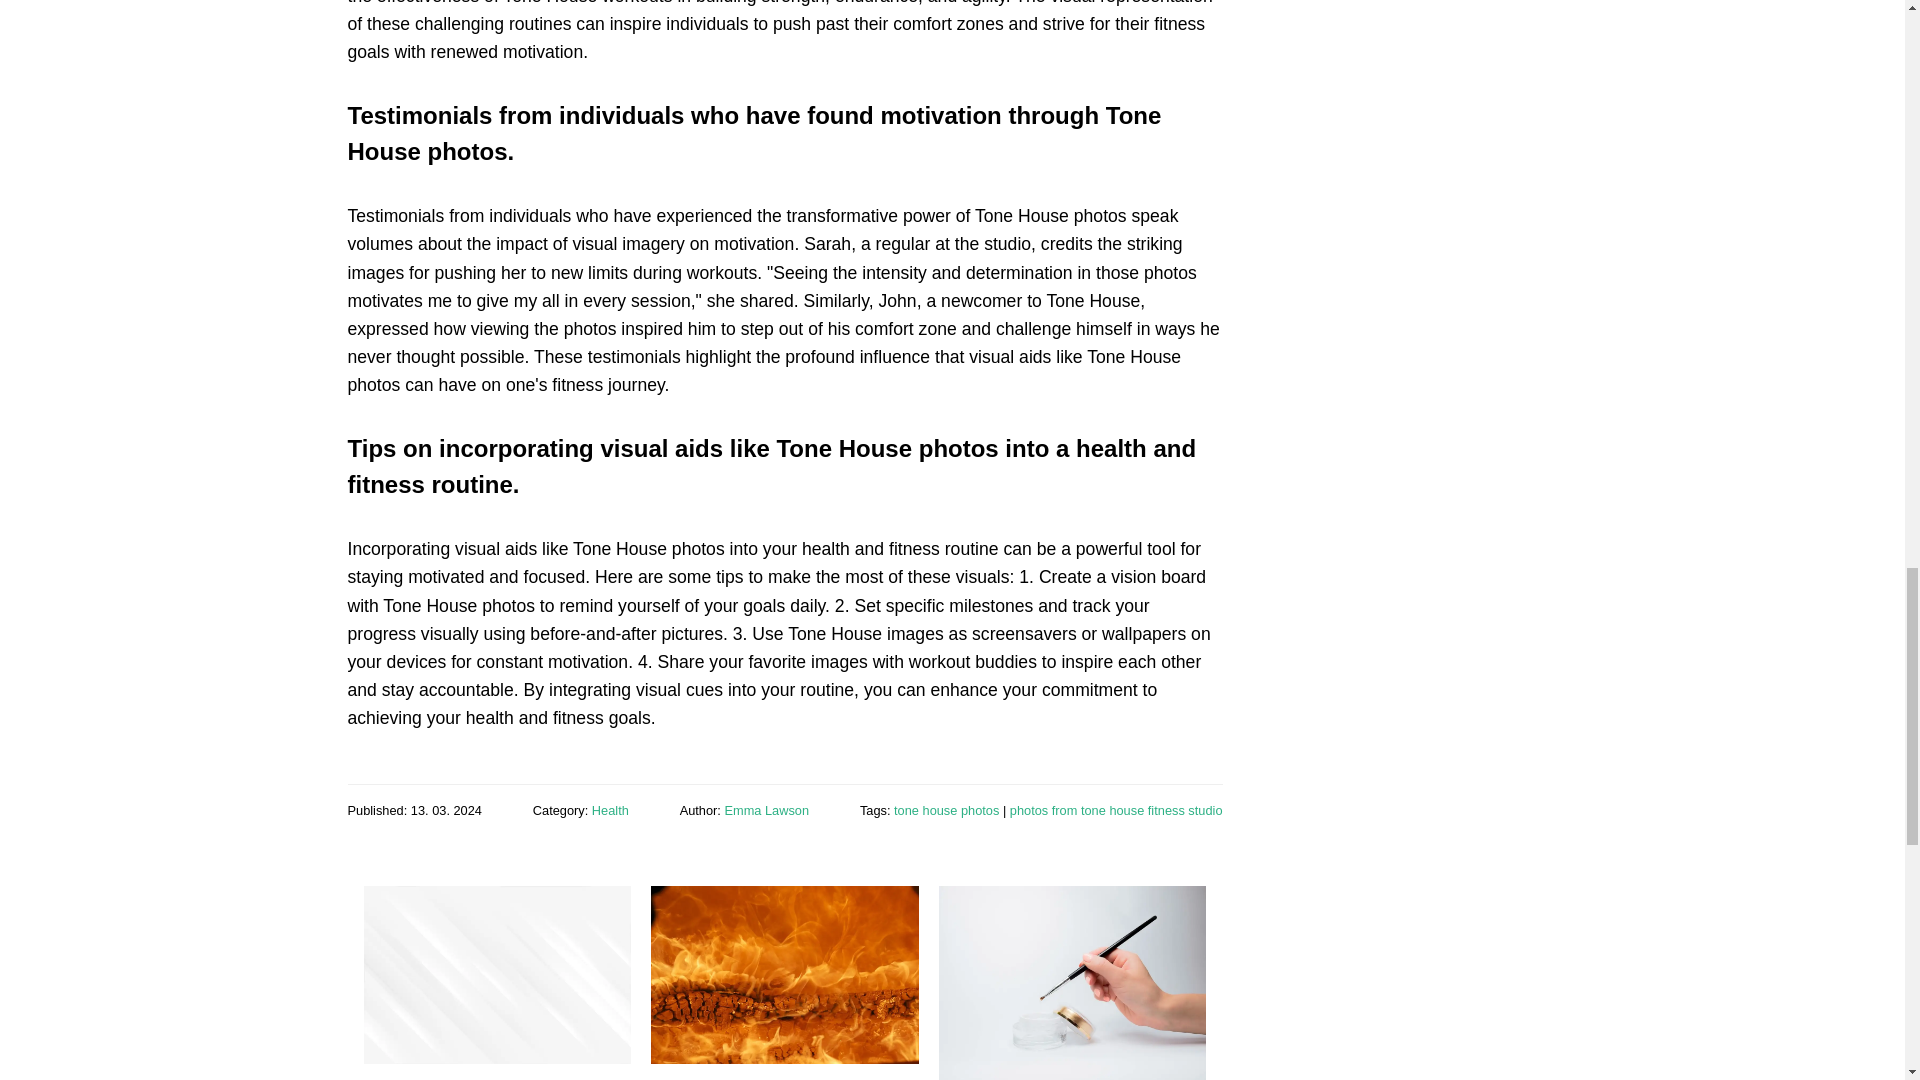  What do you see at coordinates (766, 810) in the screenshot?
I see `Emma Lawson` at bounding box center [766, 810].